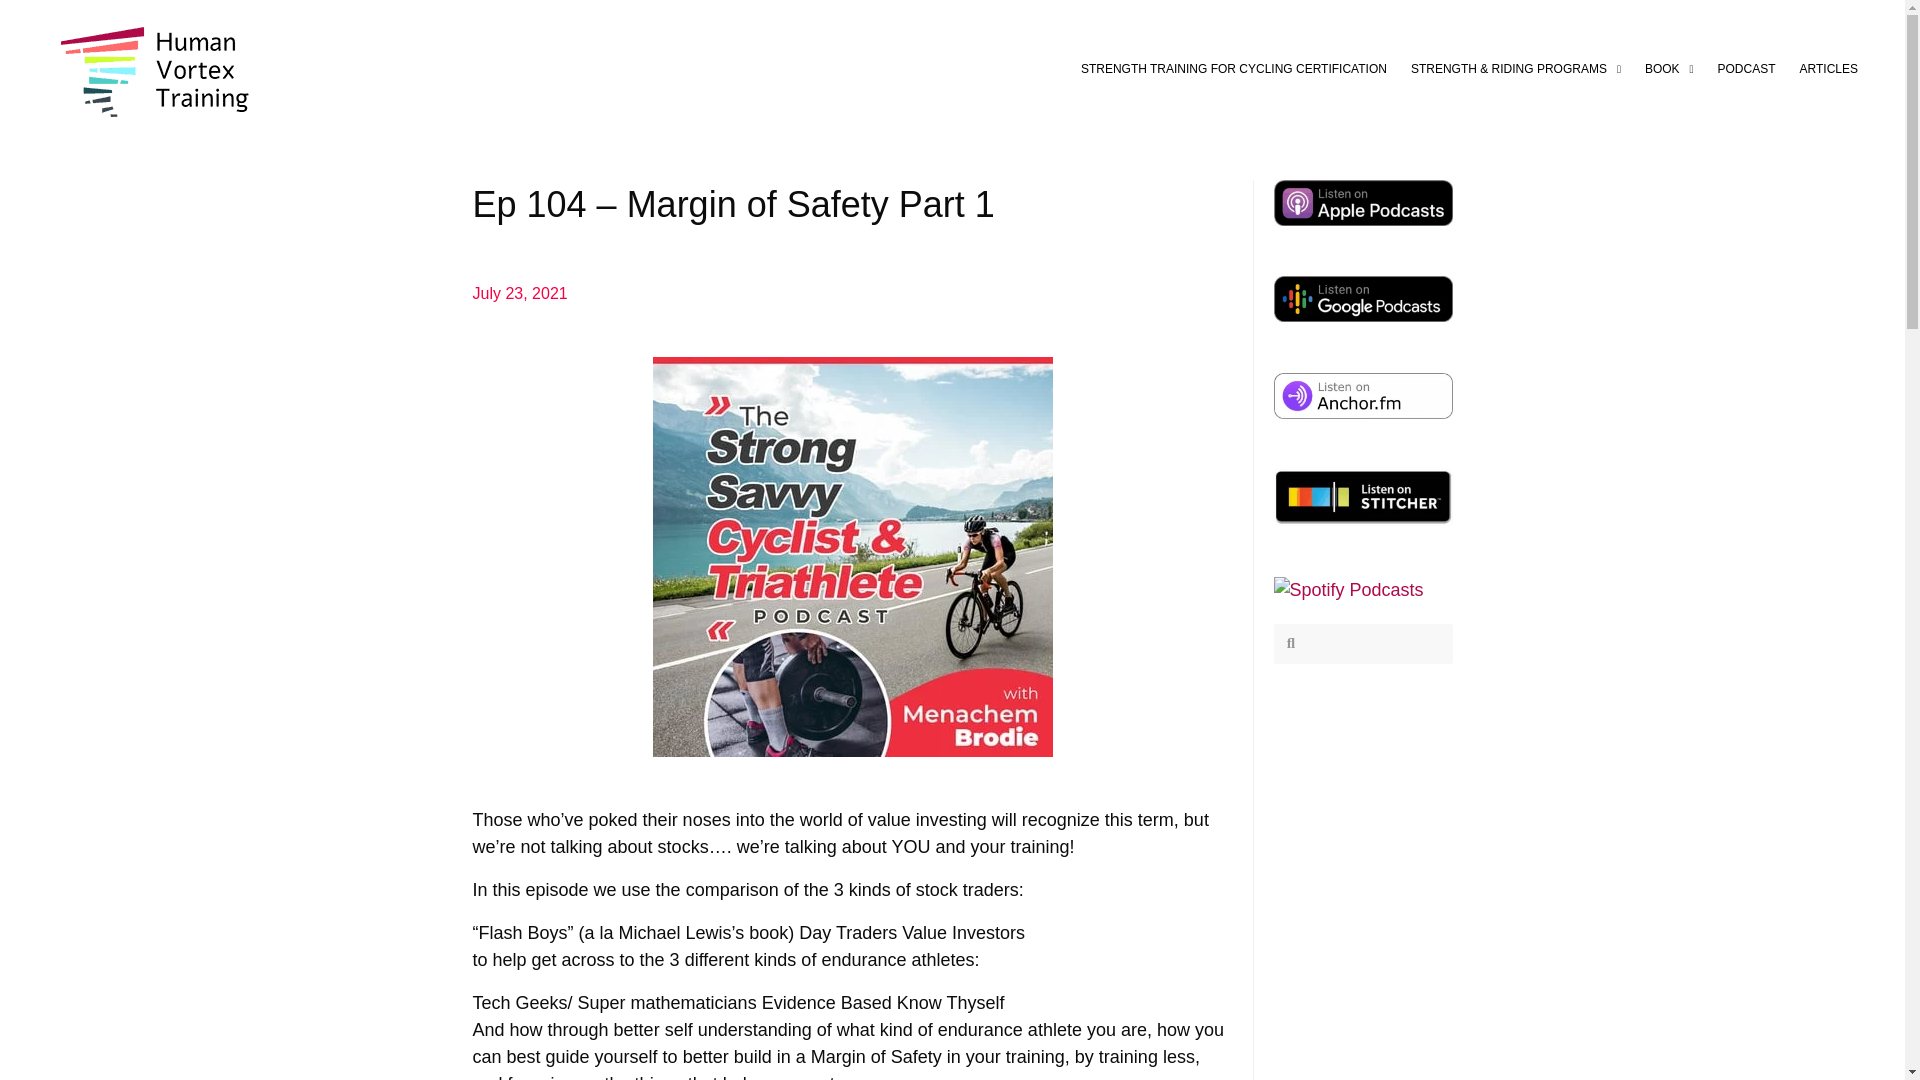  What do you see at coordinates (1670, 68) in the screenshot?
I see `BOOK` at bounding box center [1670, 68].